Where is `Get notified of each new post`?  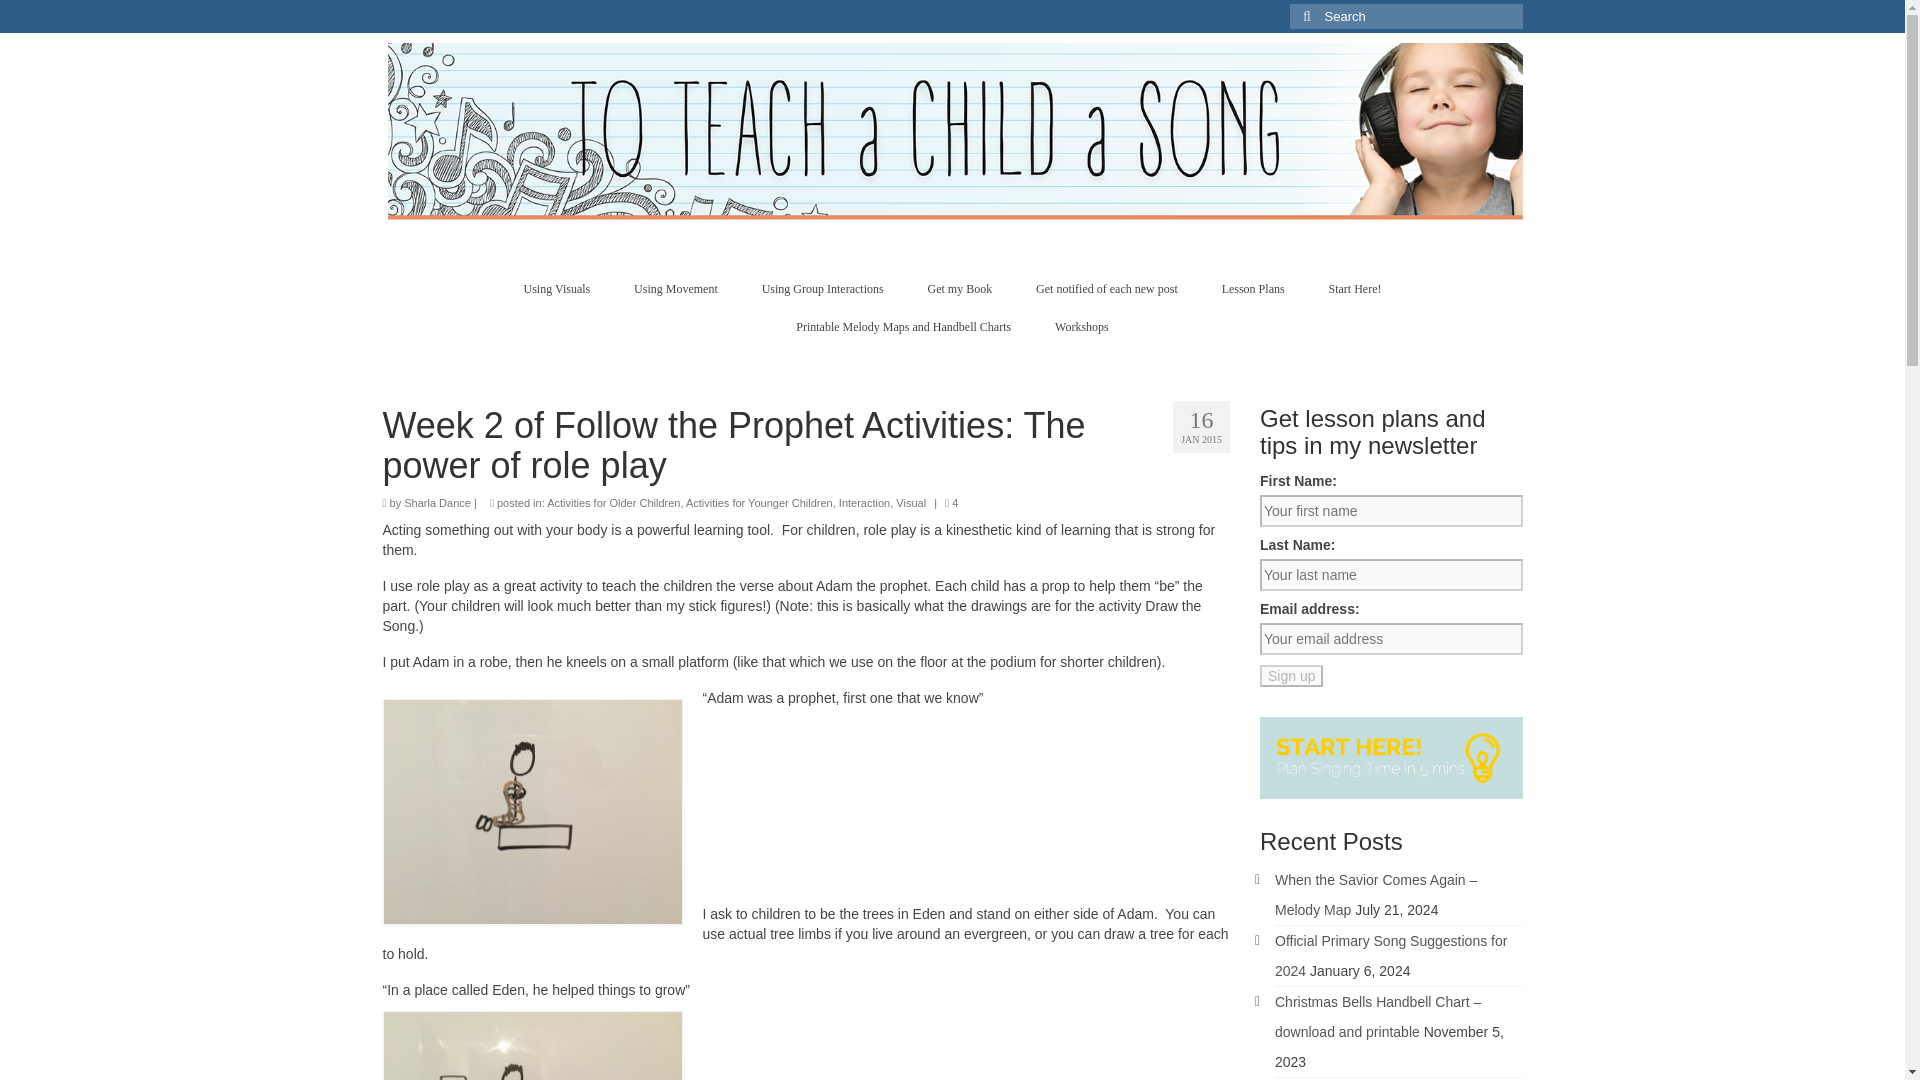 Get notified of each new post is located at coordinates (1106, 288).